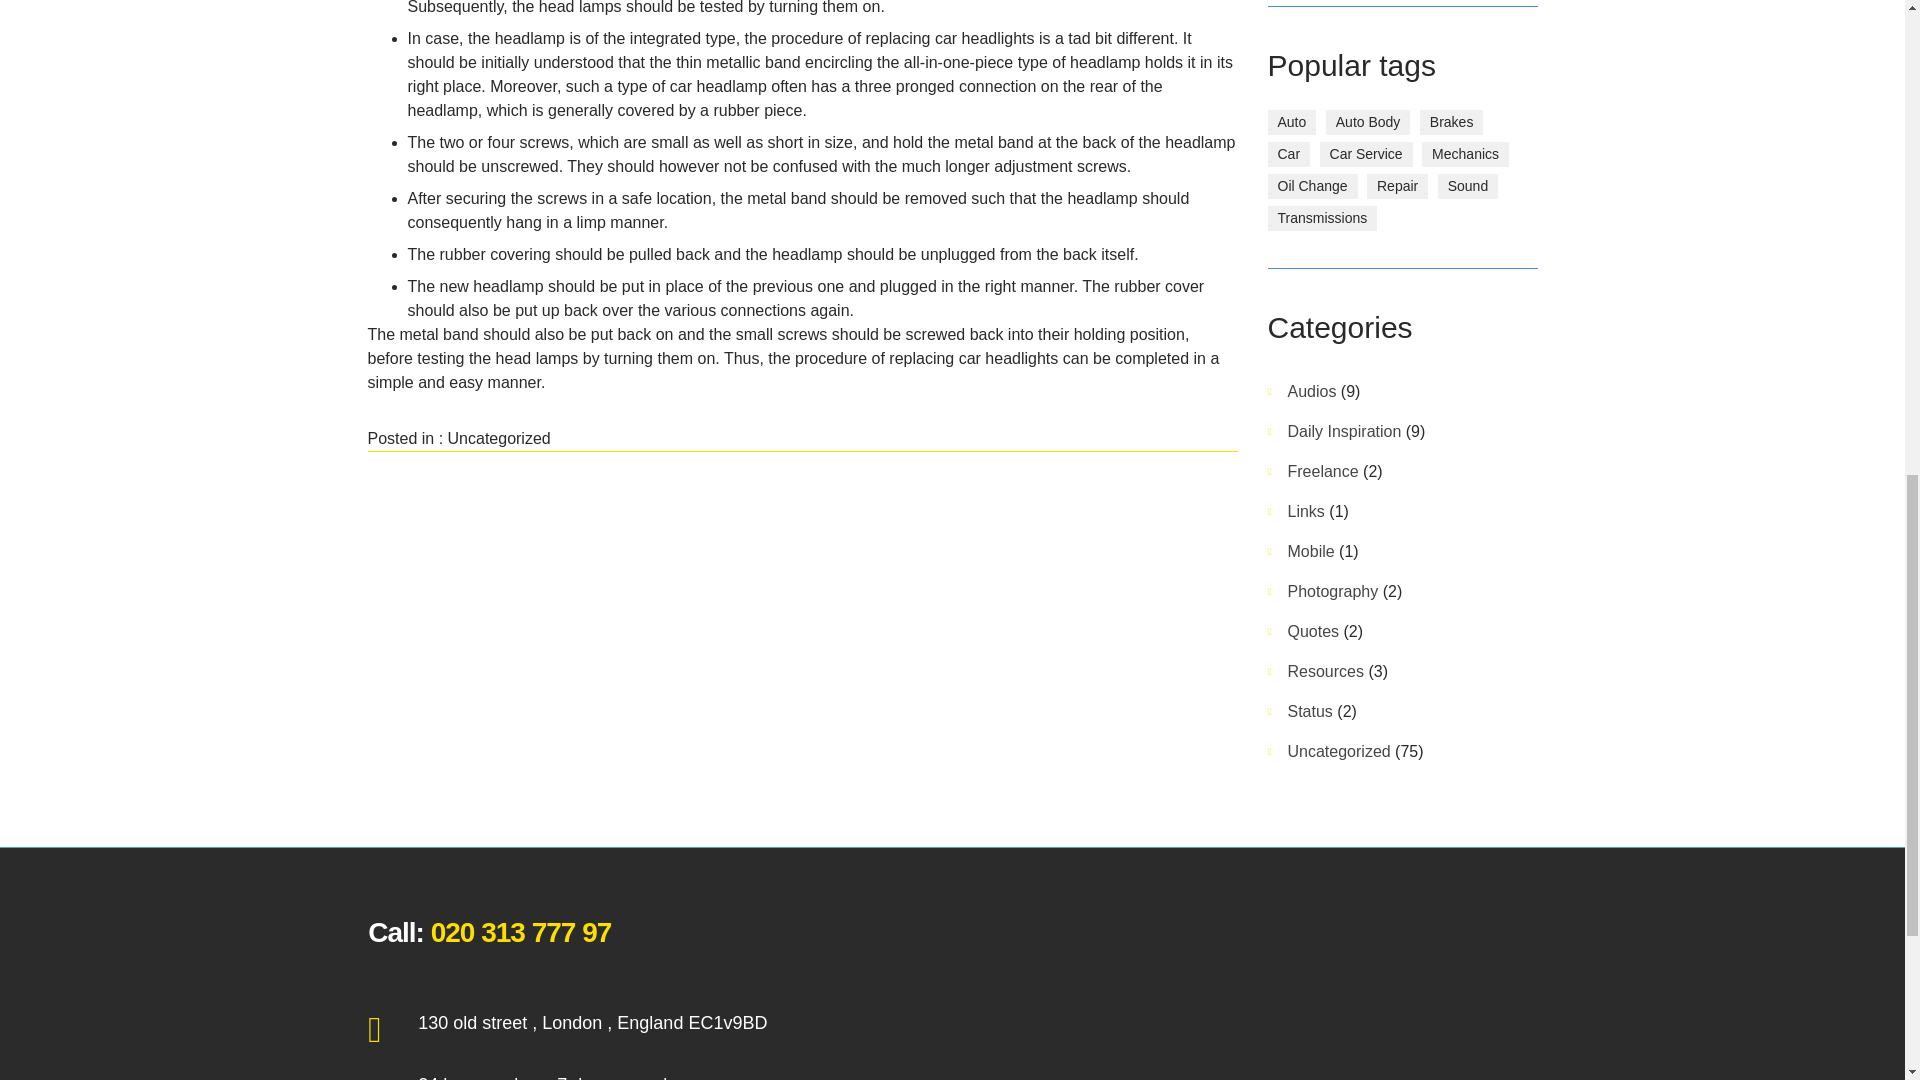 This screenshot has height=1080, width=1920. Describe the element at coordinates (1366, 154) in the screenshot. I see `Car Service` at that location.